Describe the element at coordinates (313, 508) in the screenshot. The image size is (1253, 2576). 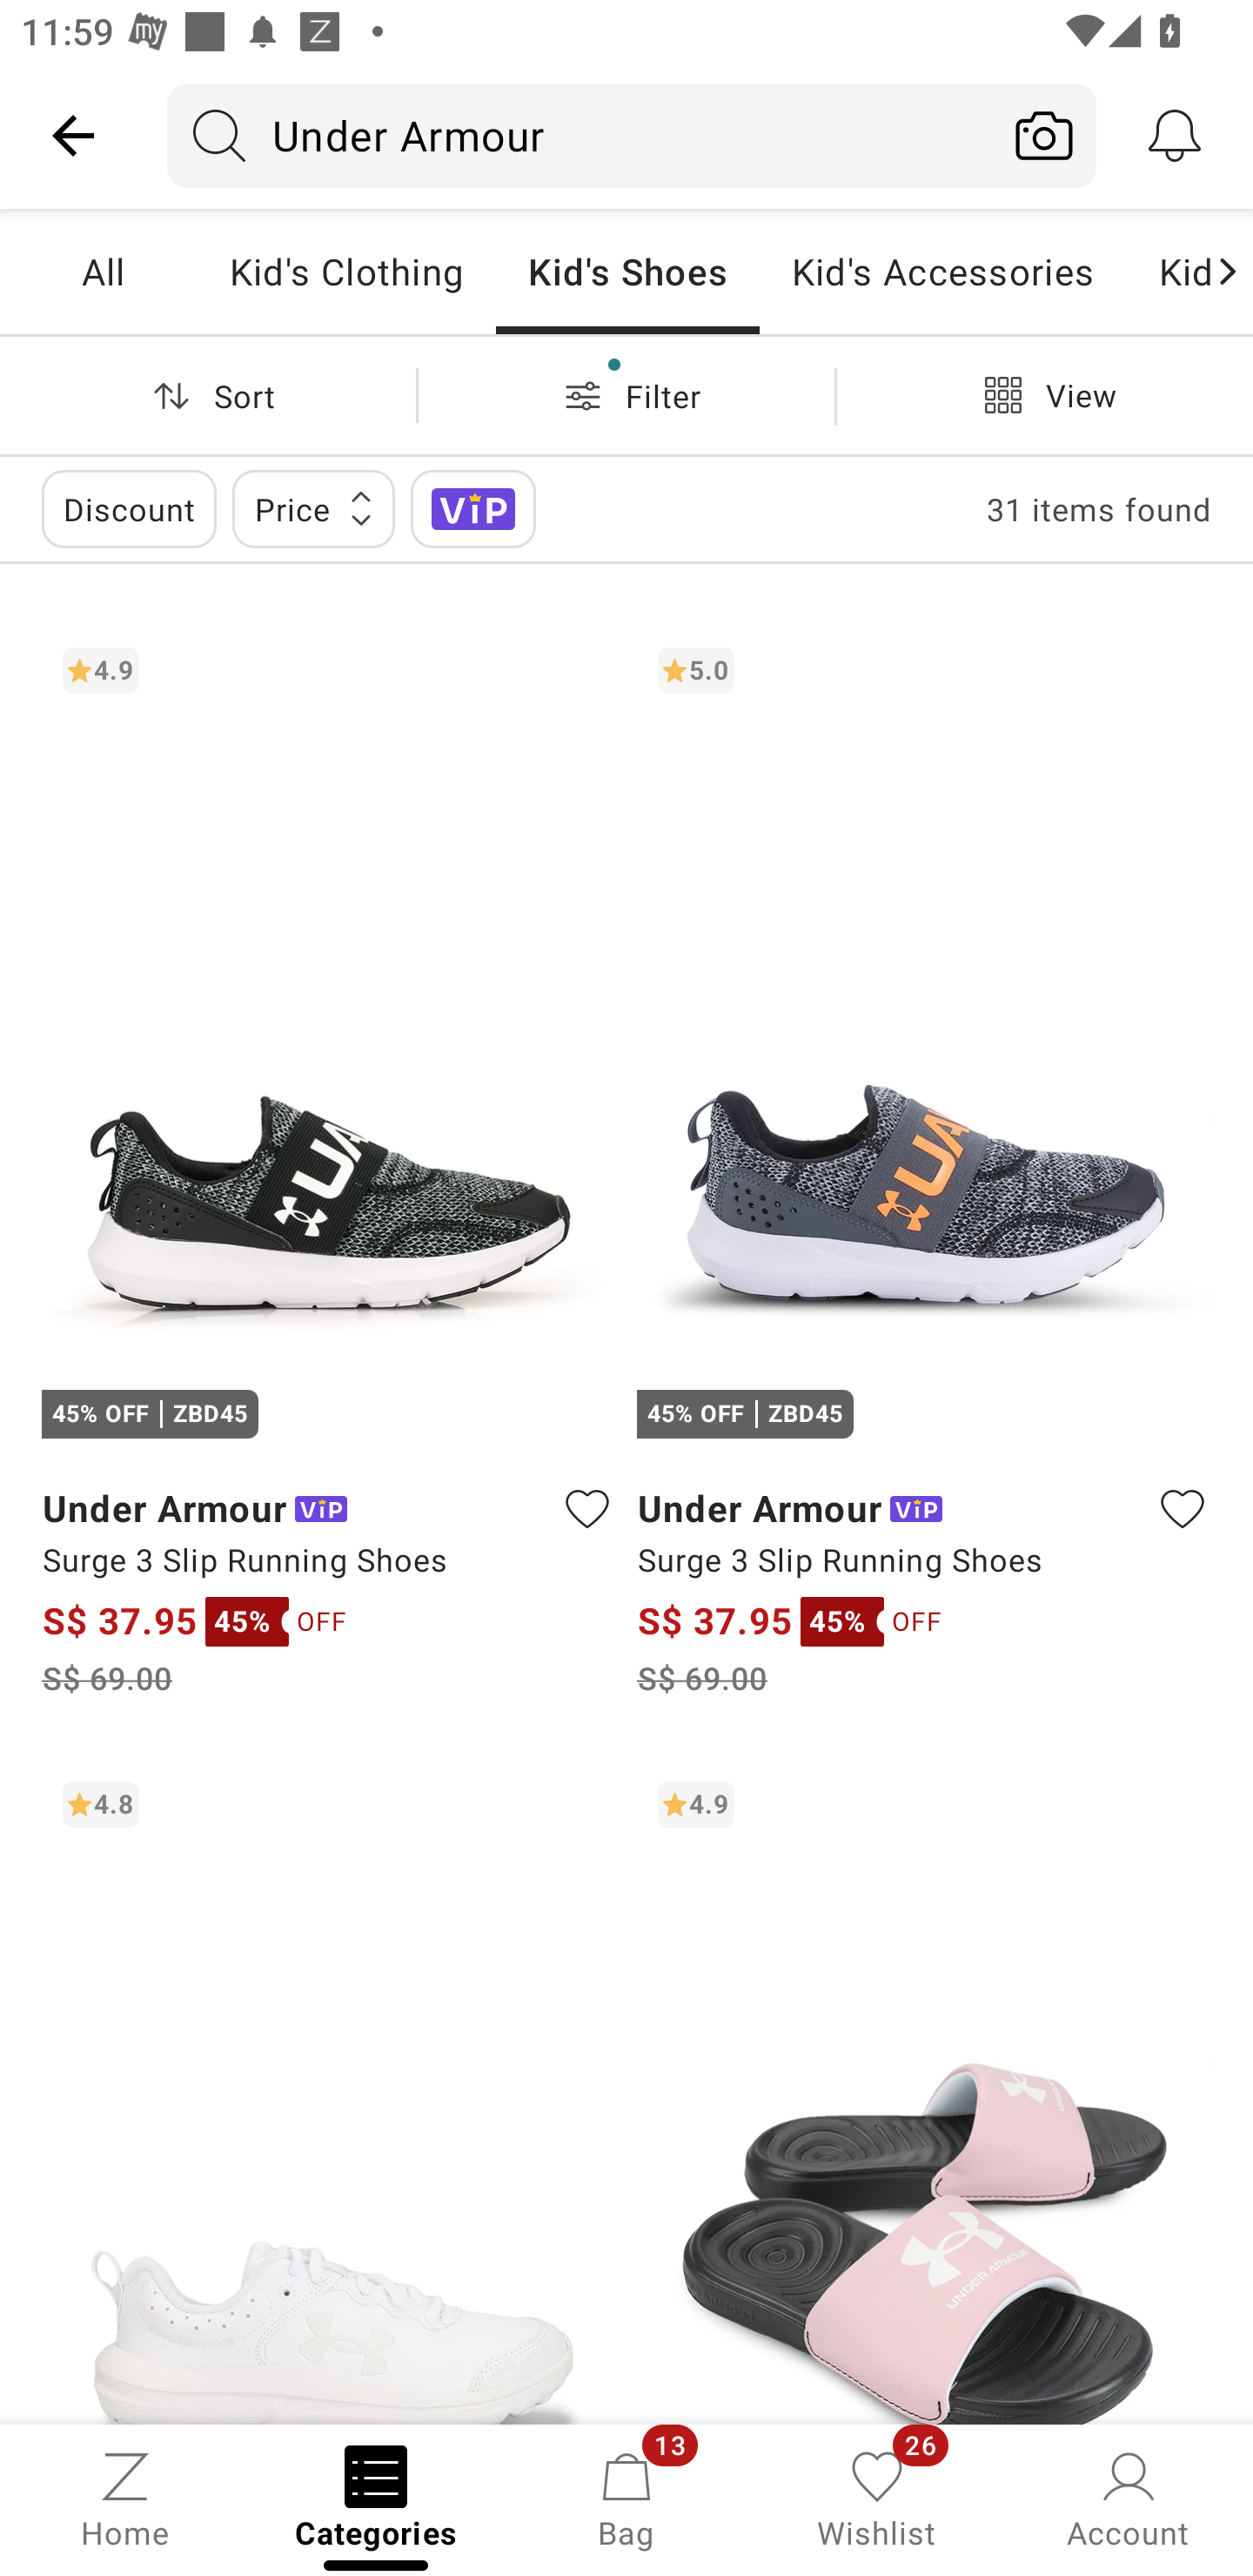
I see `Price` at that location.